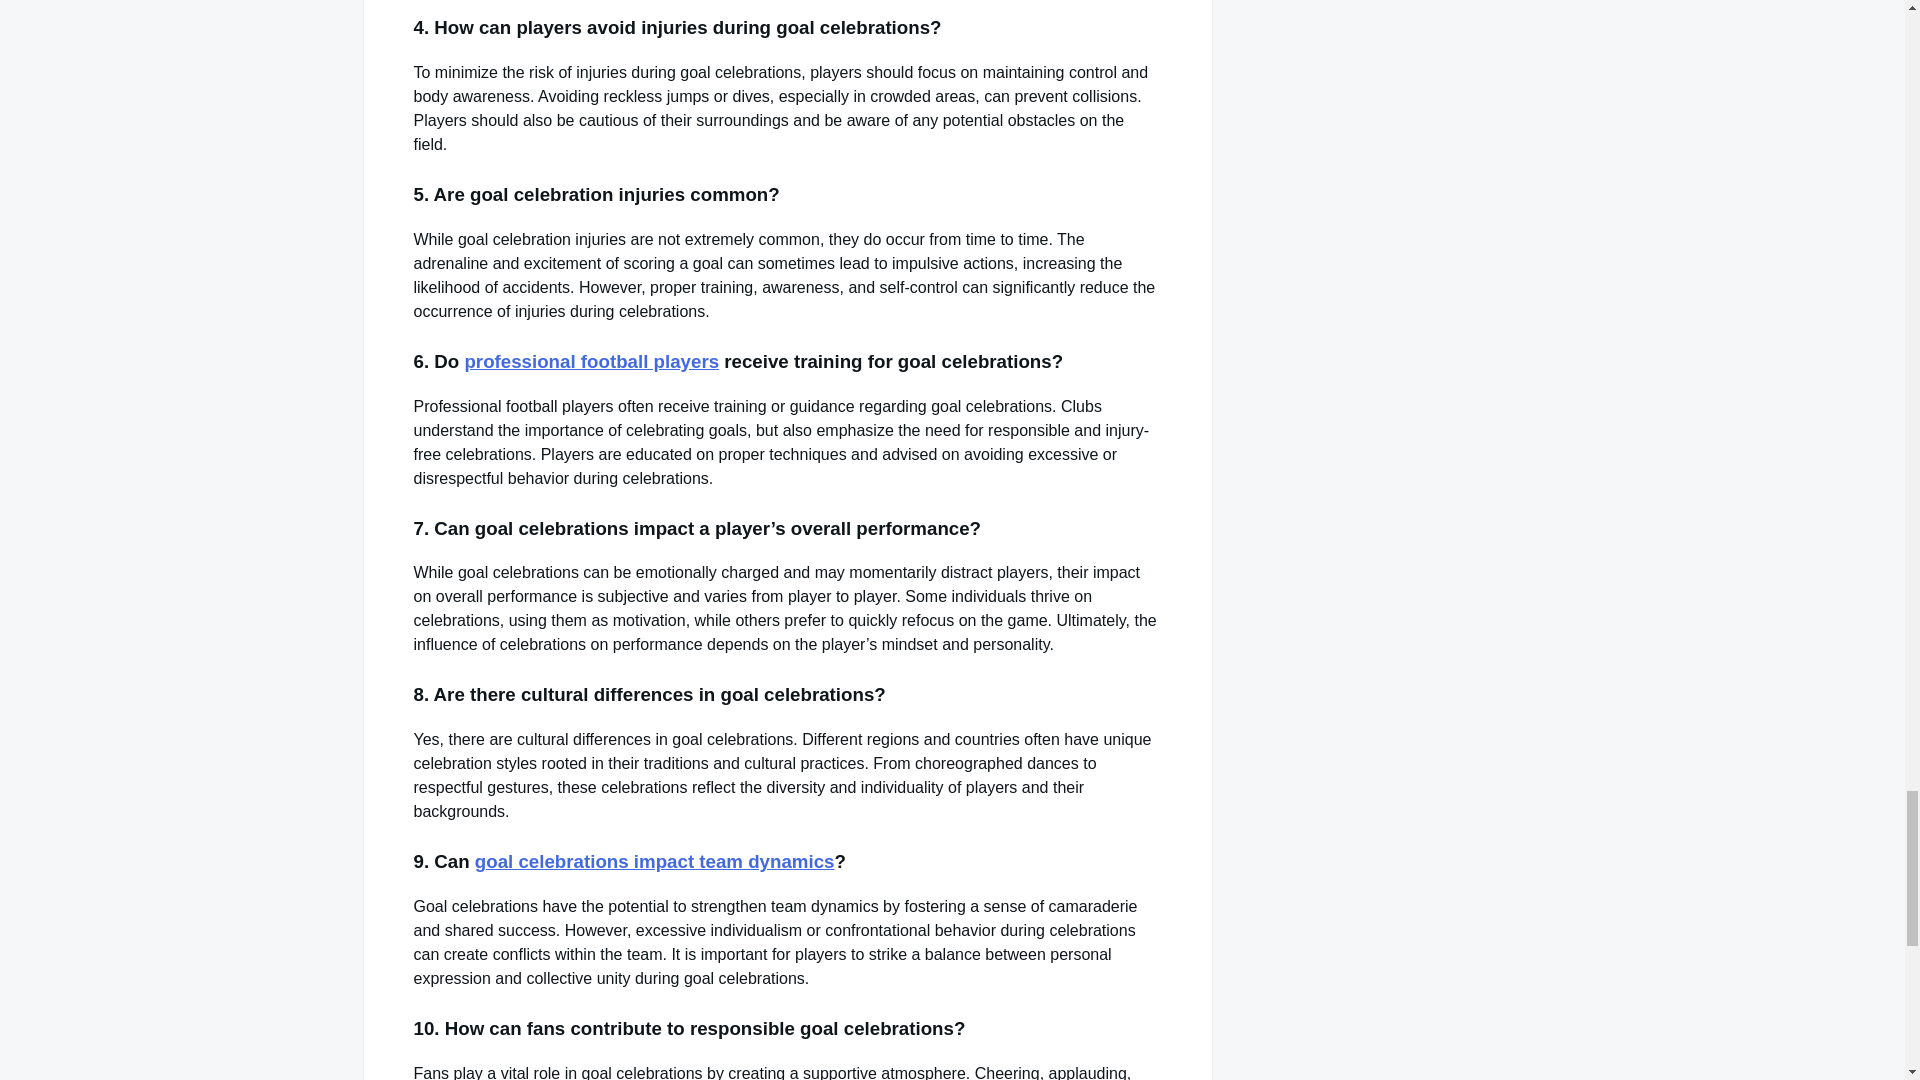  I want to click on professional football players, so click(591, 361).